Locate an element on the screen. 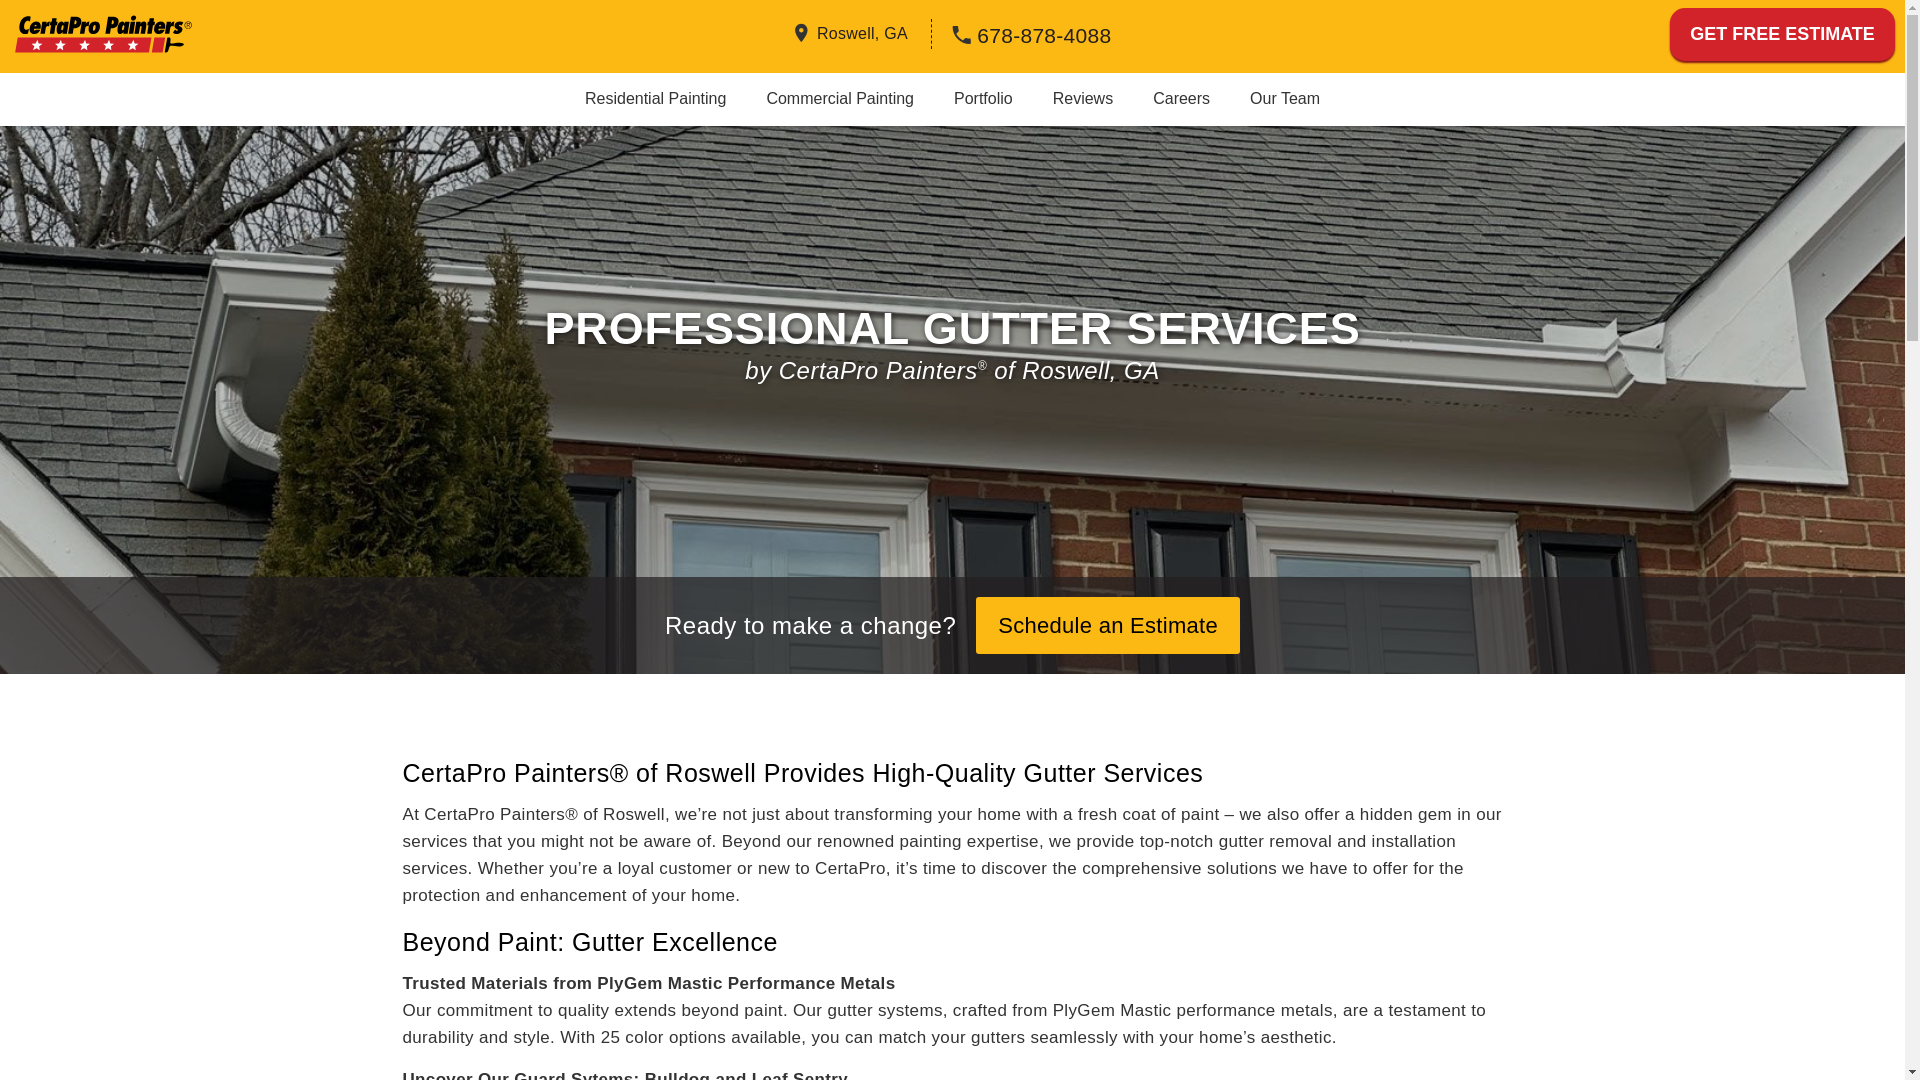  Commercial Painting is located at coordinates (840, 98).